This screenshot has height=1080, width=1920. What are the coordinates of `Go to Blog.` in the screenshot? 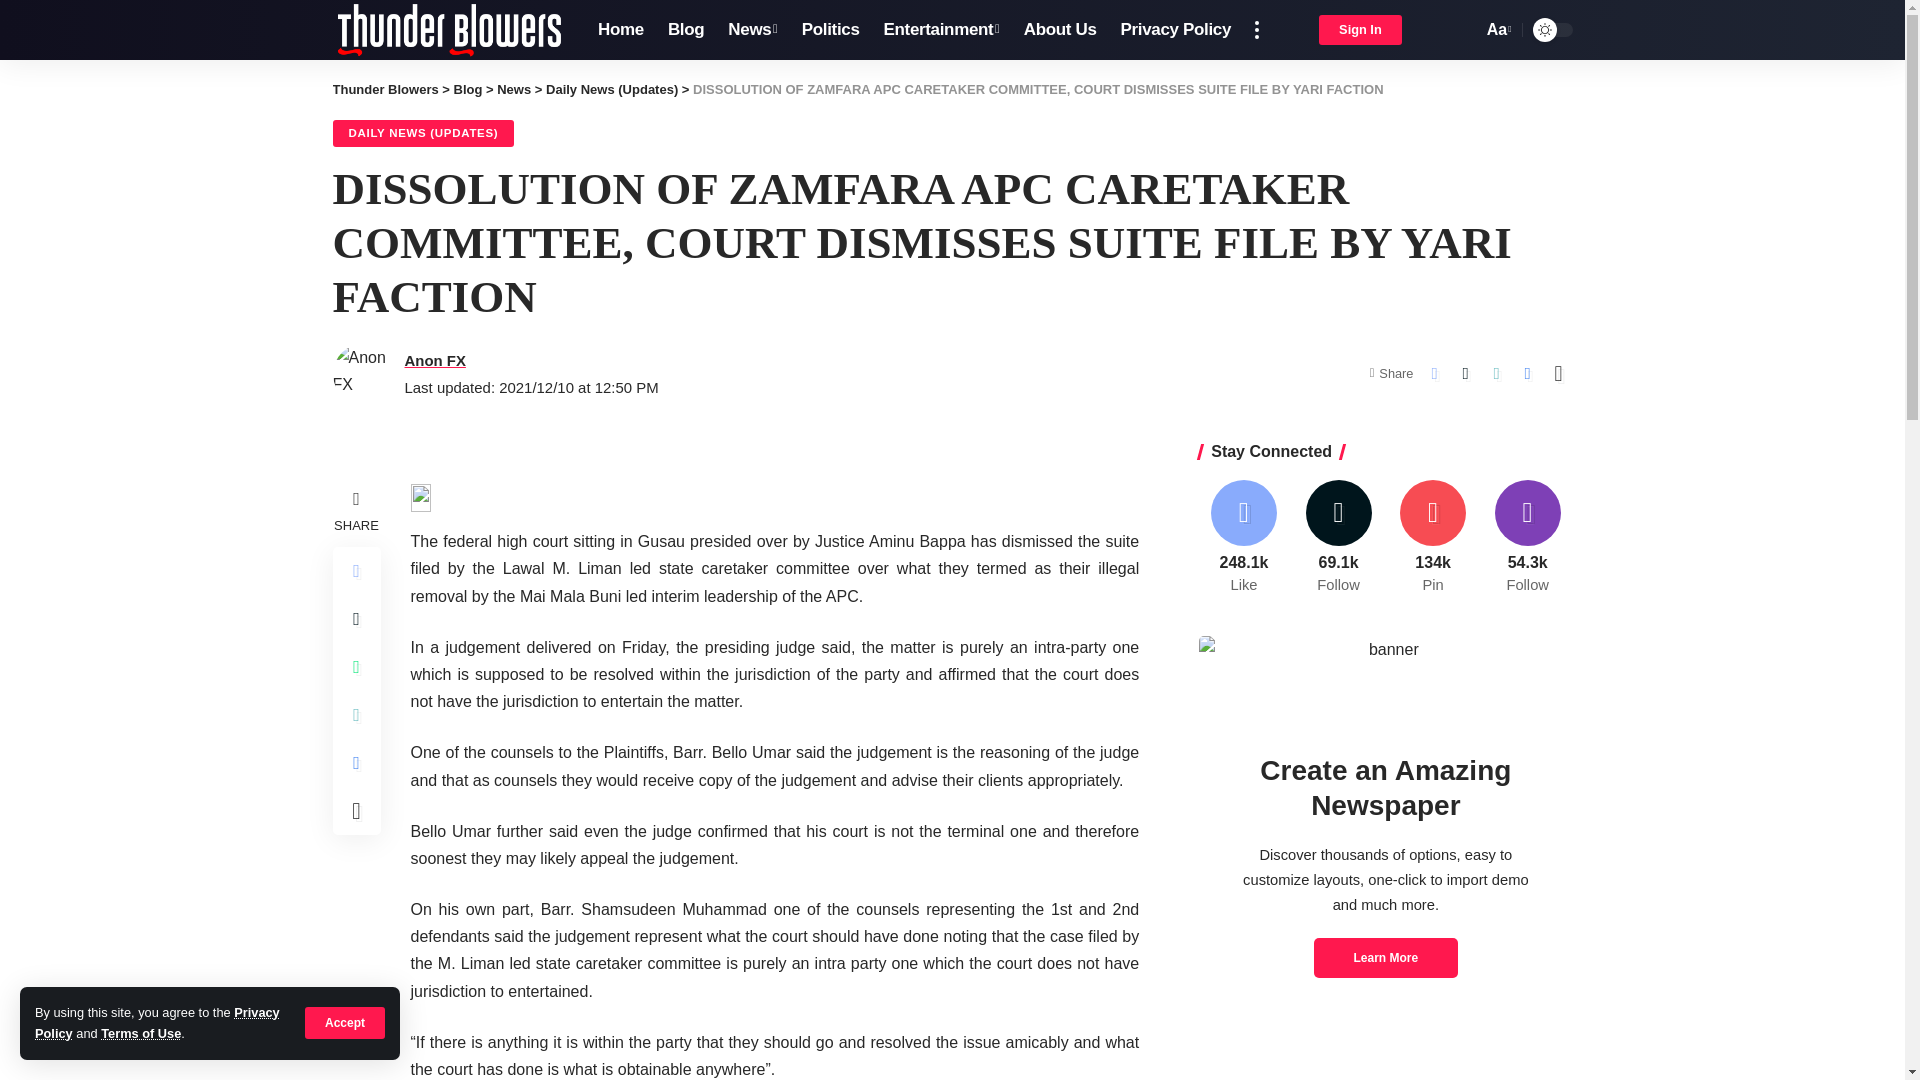 It's located at (752, 30).